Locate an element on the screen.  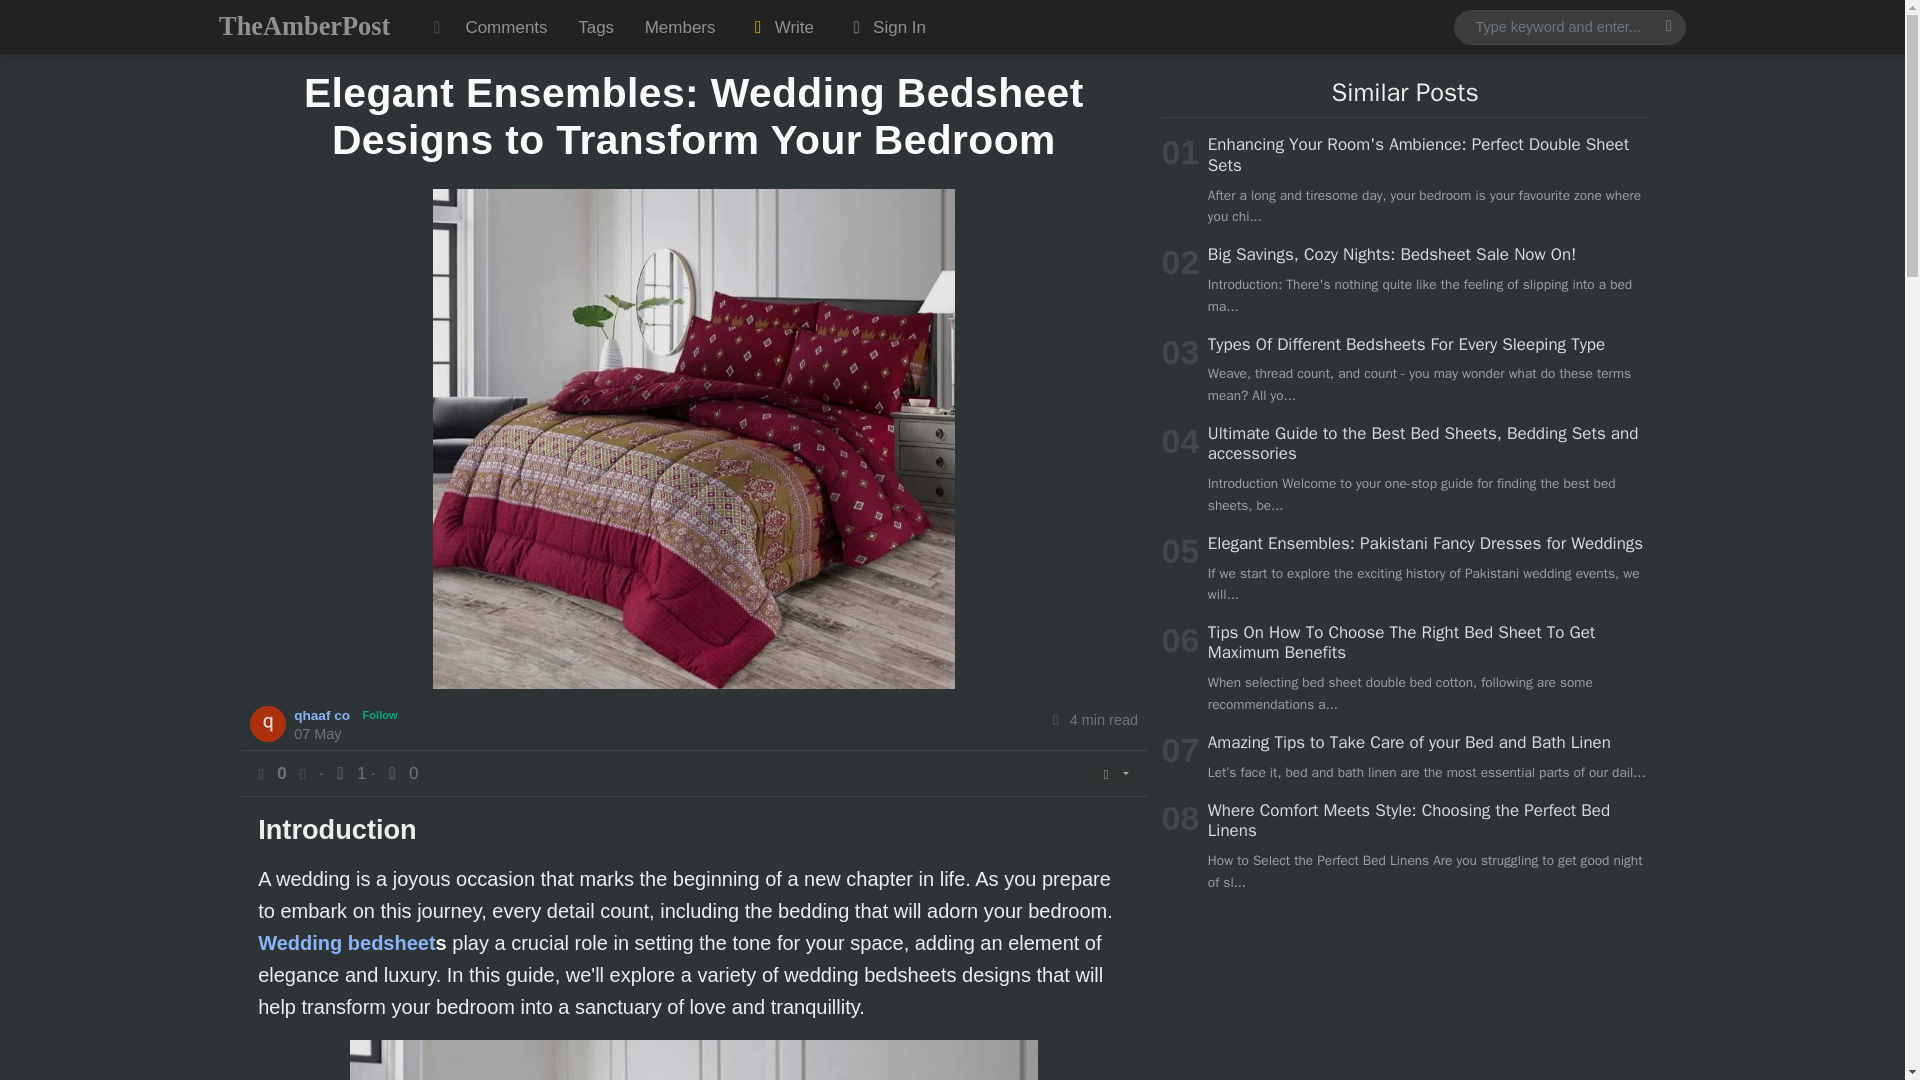
Types Of Different Bedsheets For Every Sleeping Type is located at coordinates (1406, 344).